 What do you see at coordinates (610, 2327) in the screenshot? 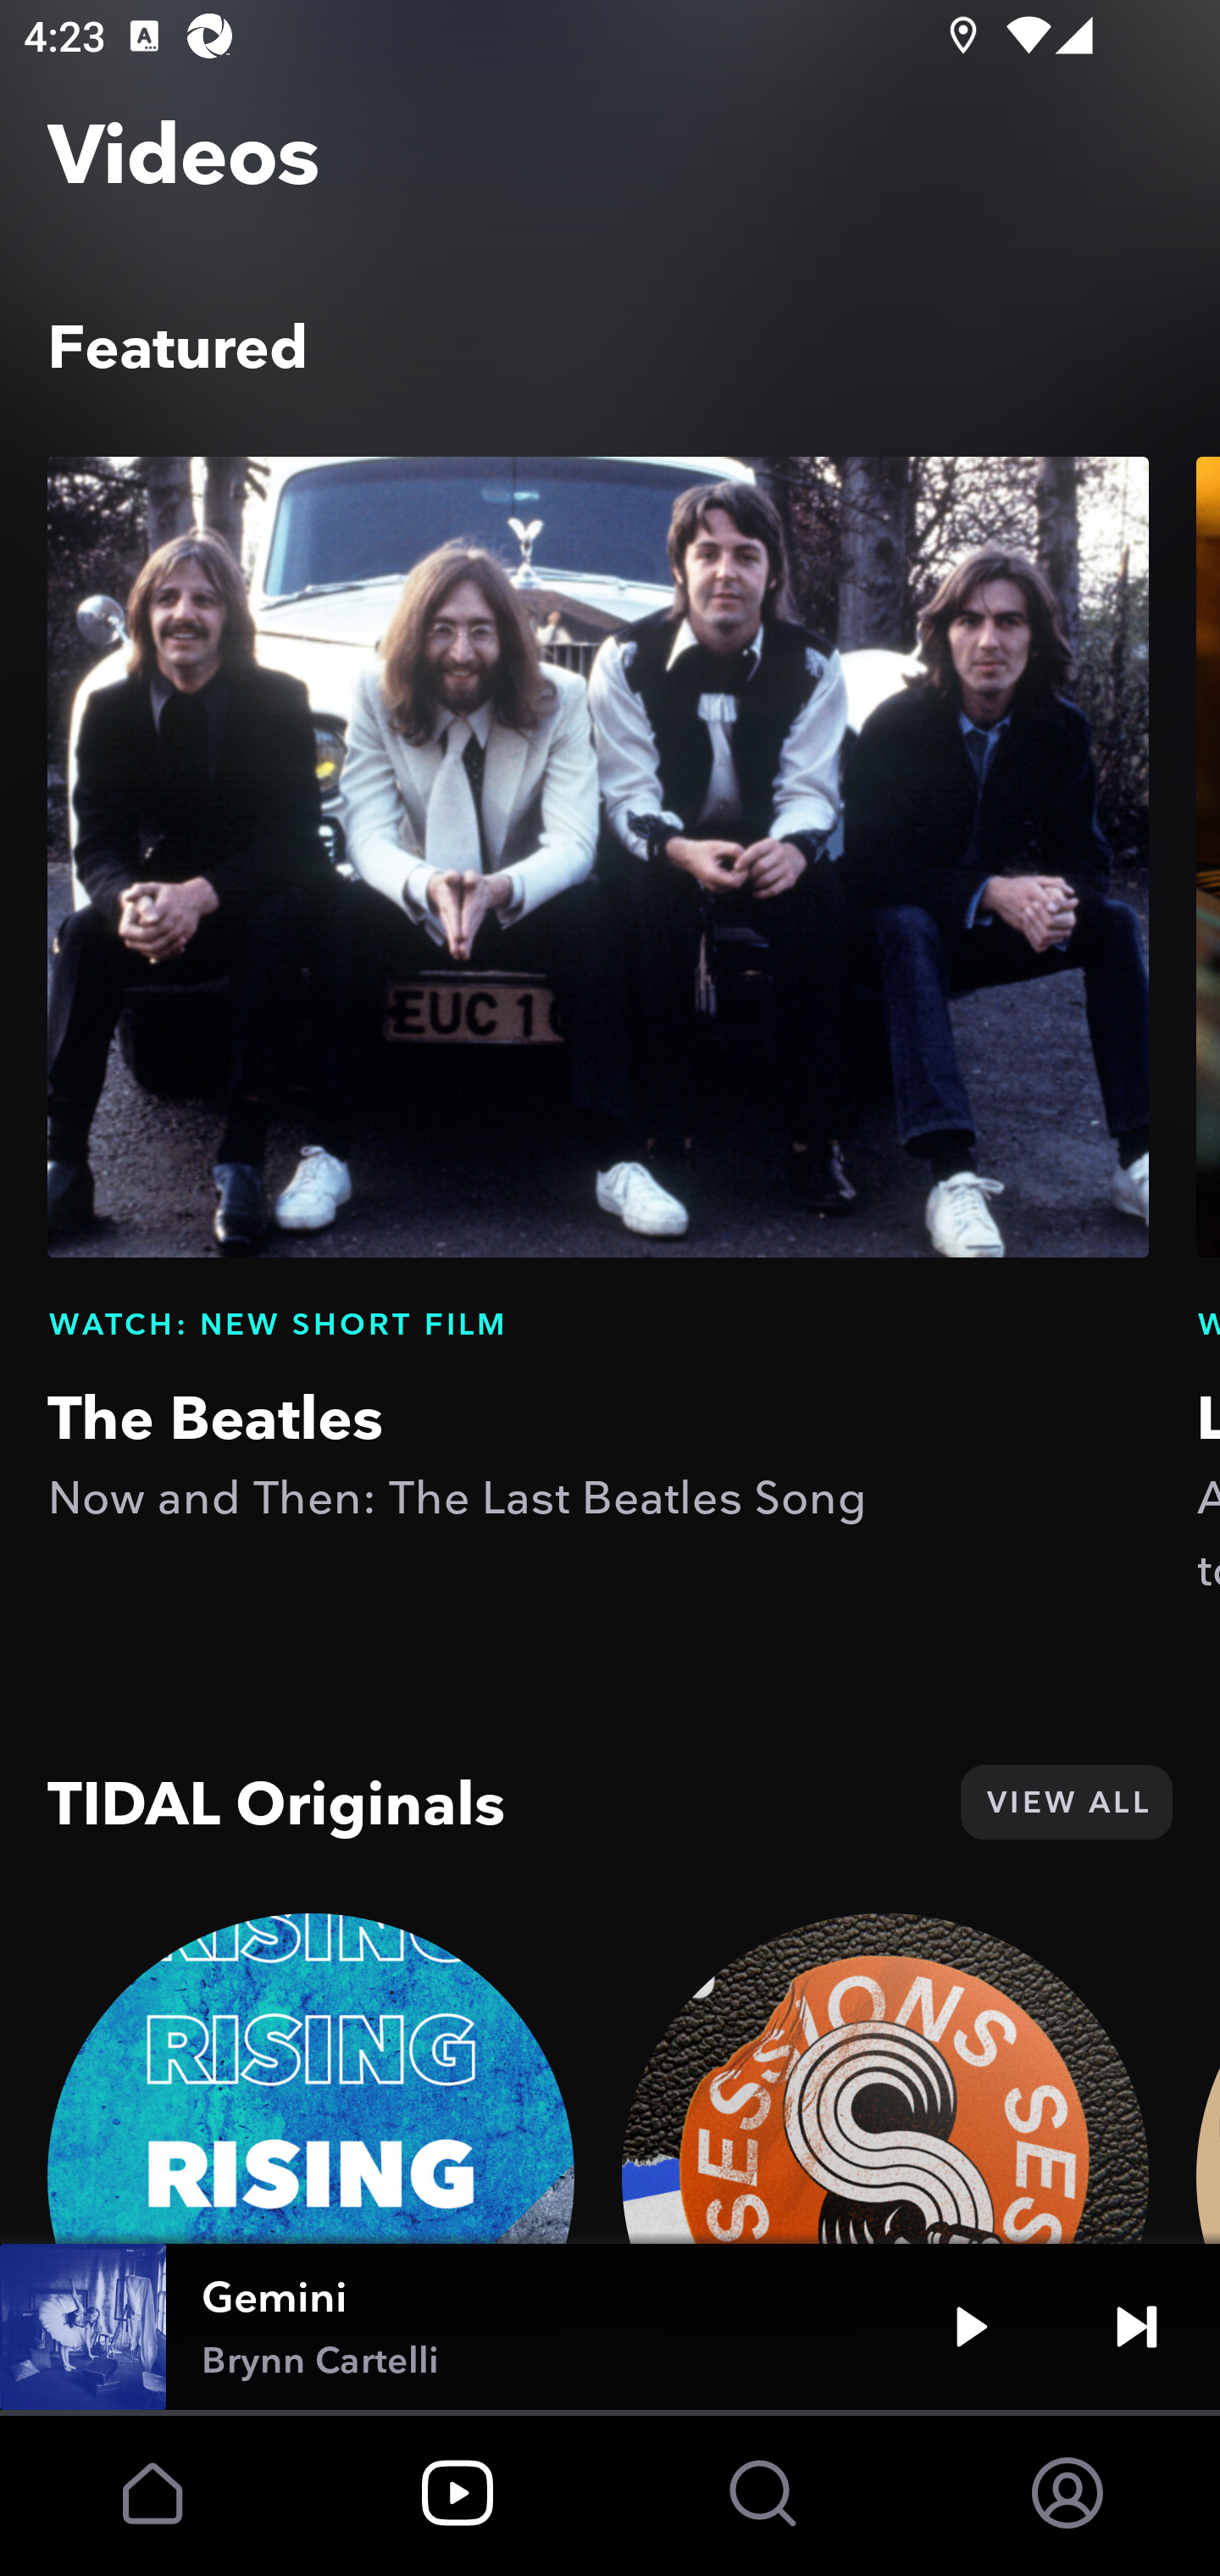
I see `Gemini Brynn Cartelli Play` at bounding box center [610, 2327].